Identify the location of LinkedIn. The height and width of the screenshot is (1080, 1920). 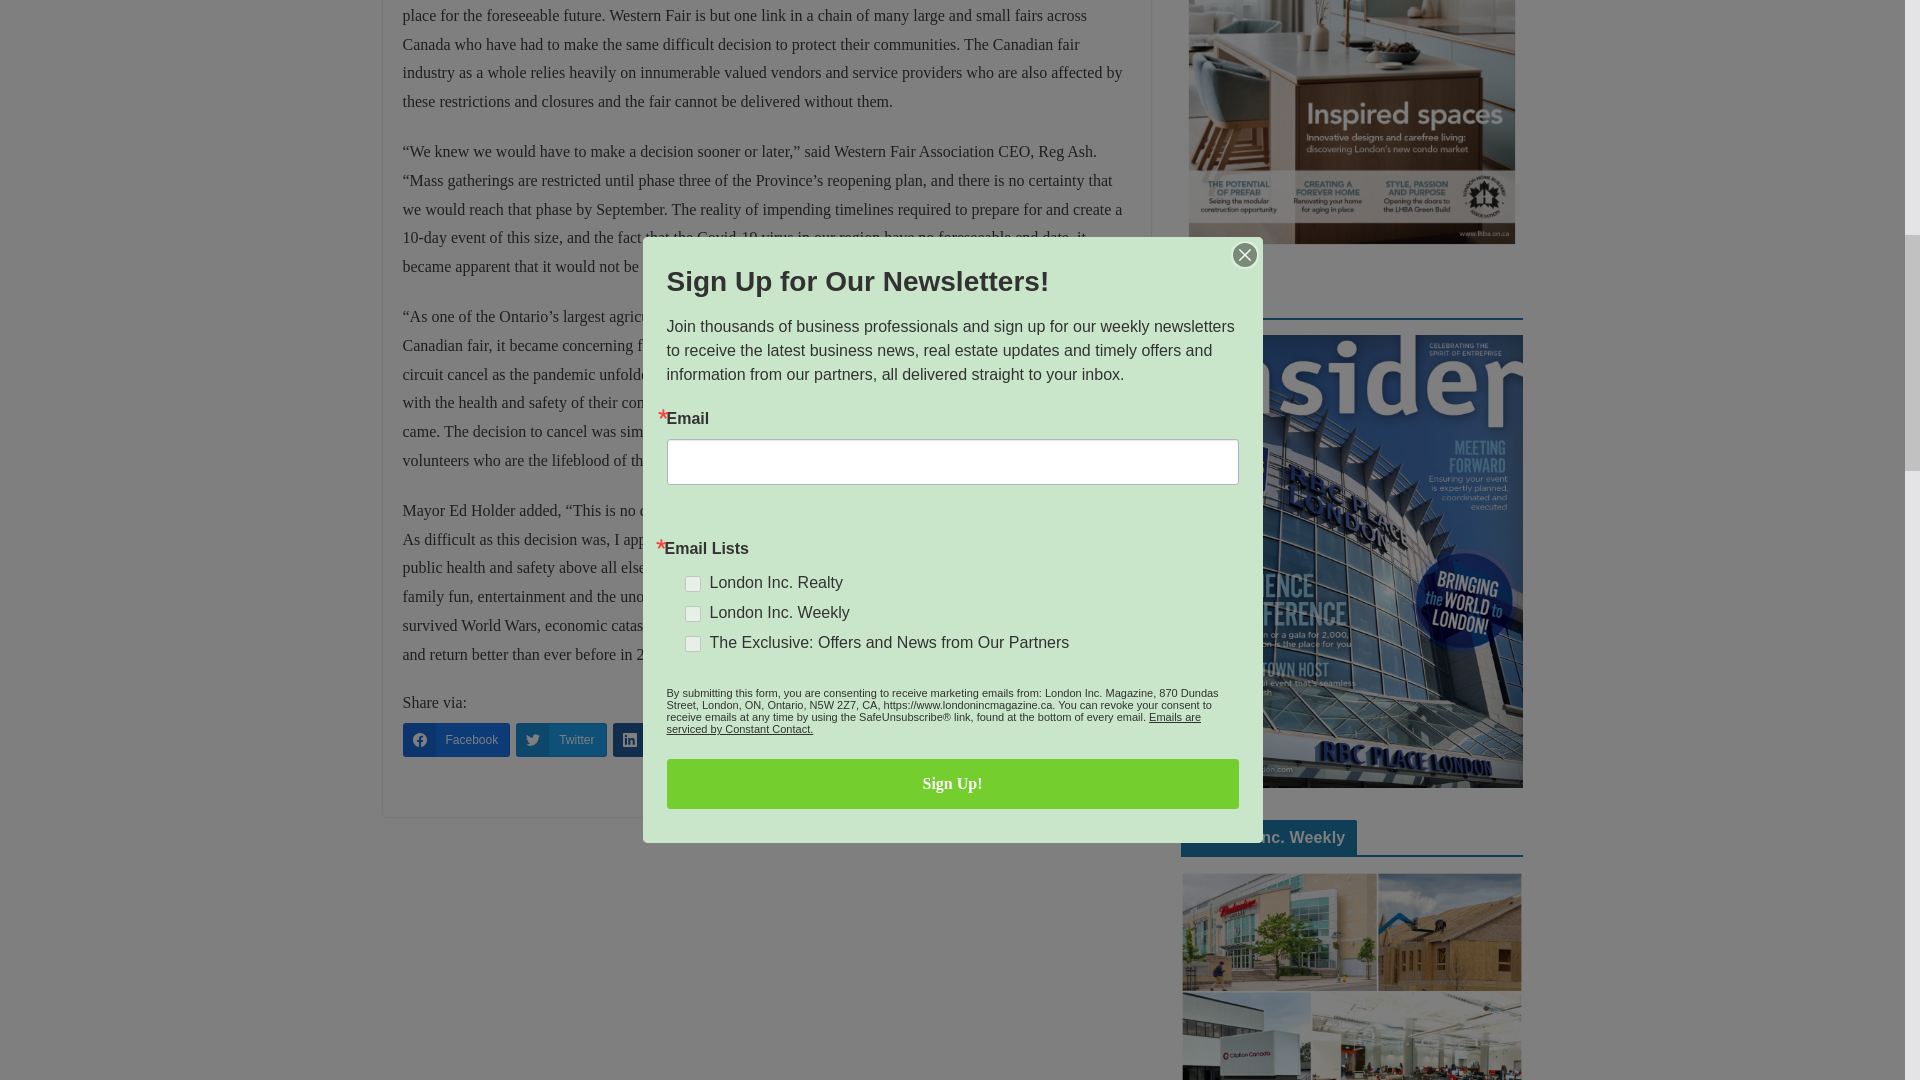
(662, 739).